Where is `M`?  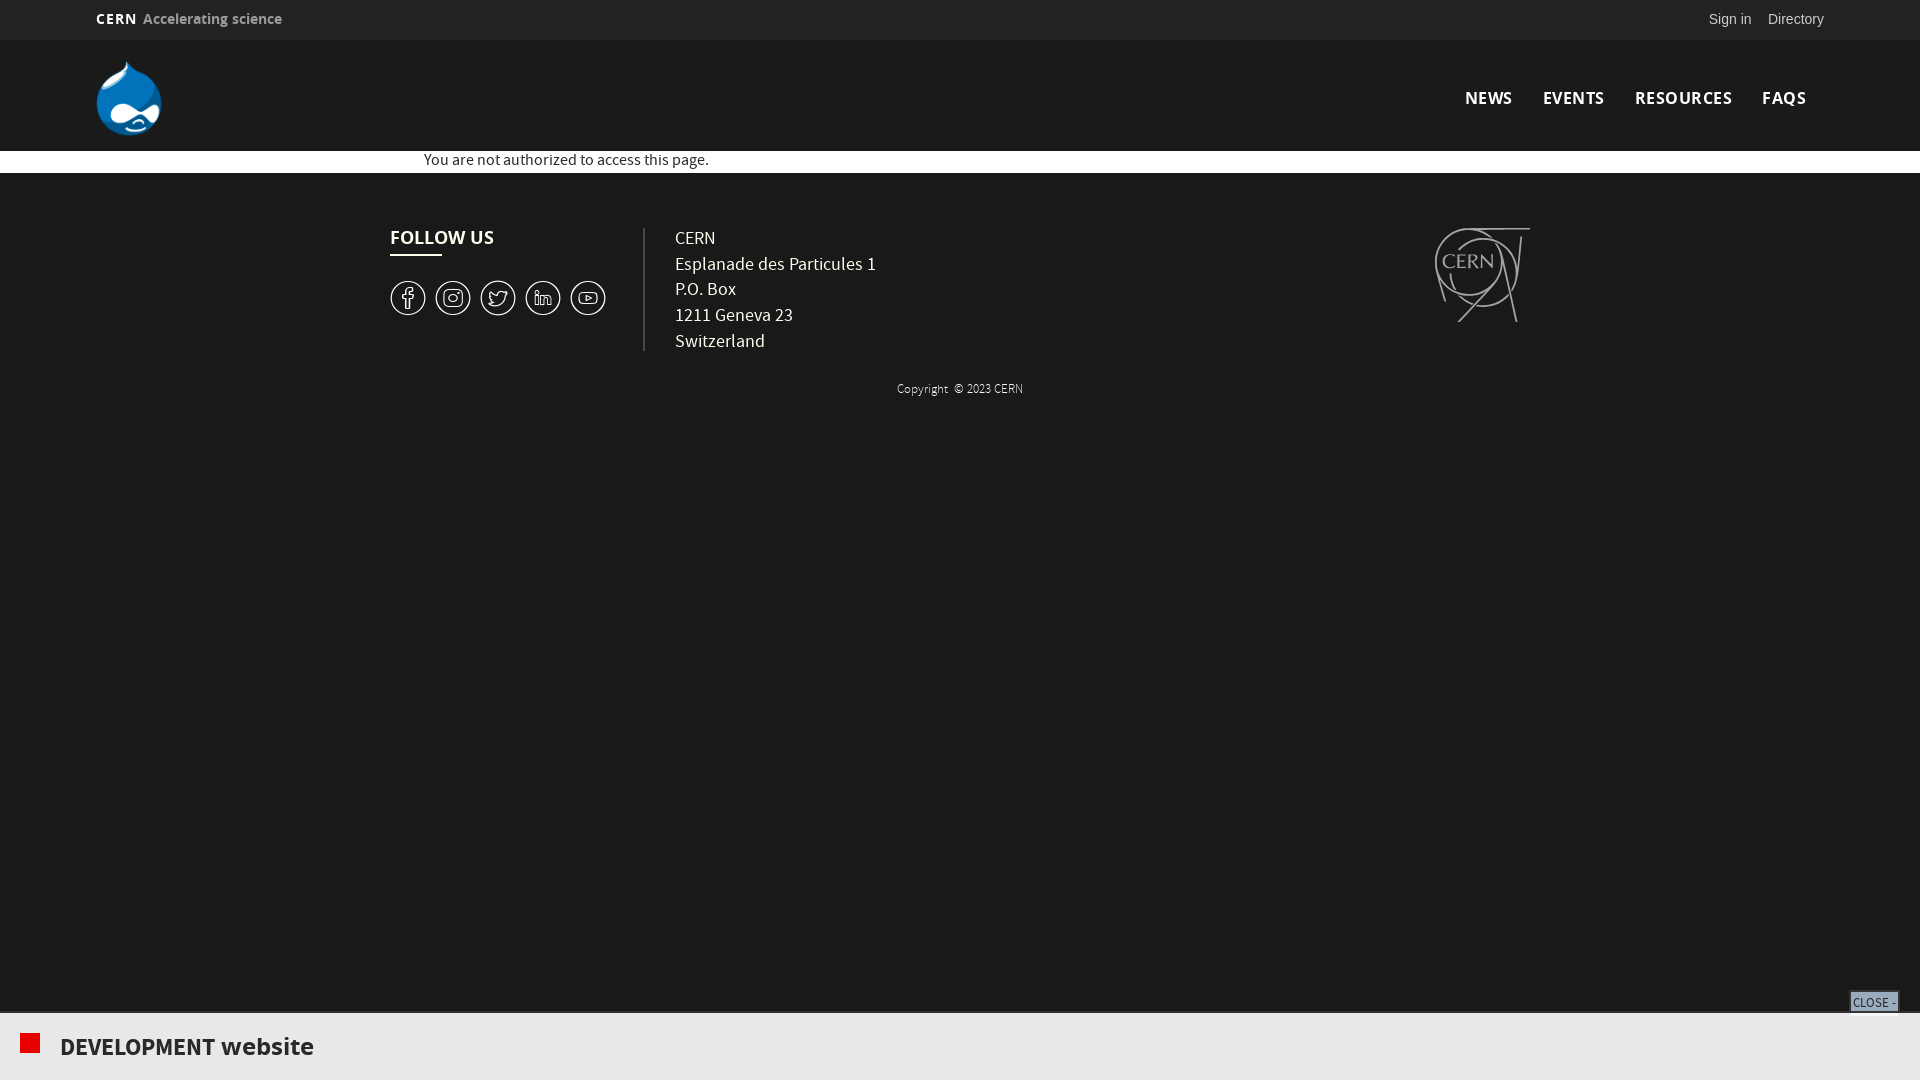 M is located at coordinates (543, 298).